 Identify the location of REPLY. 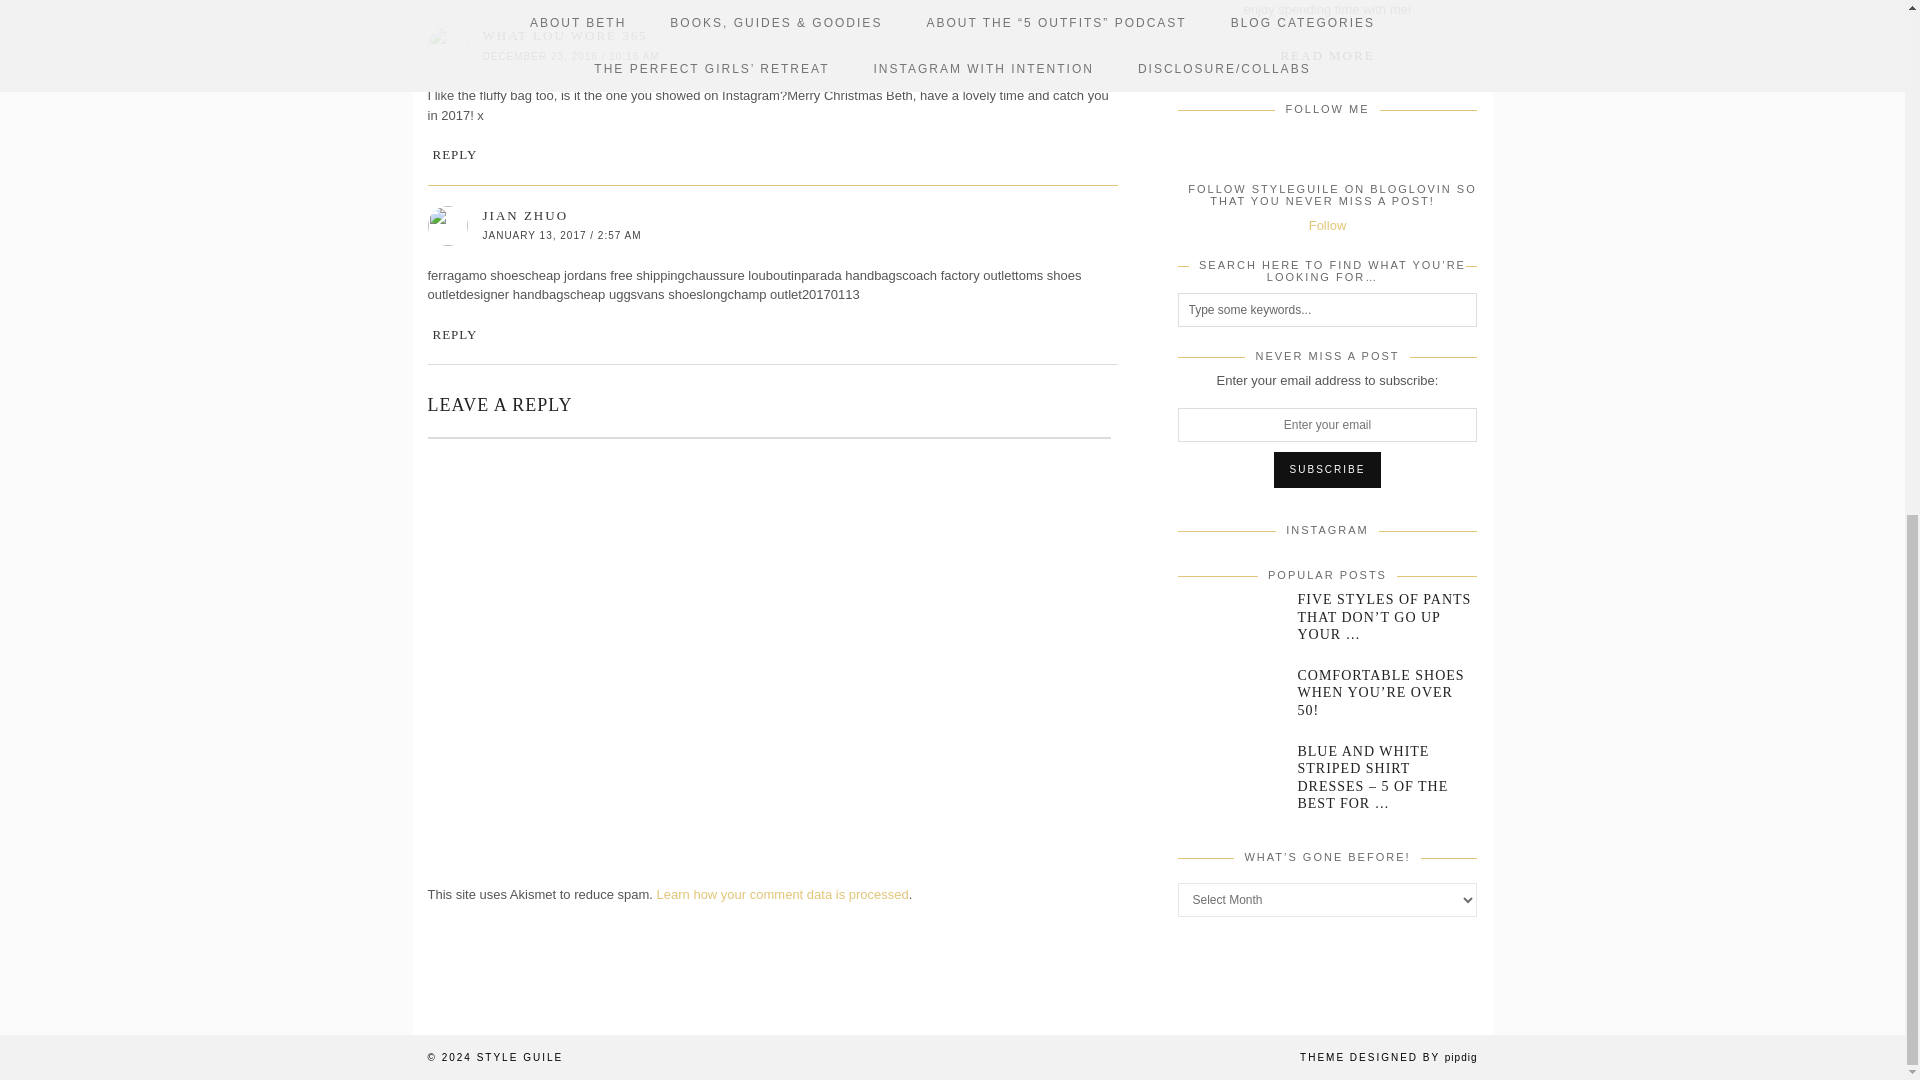
(454, 334).